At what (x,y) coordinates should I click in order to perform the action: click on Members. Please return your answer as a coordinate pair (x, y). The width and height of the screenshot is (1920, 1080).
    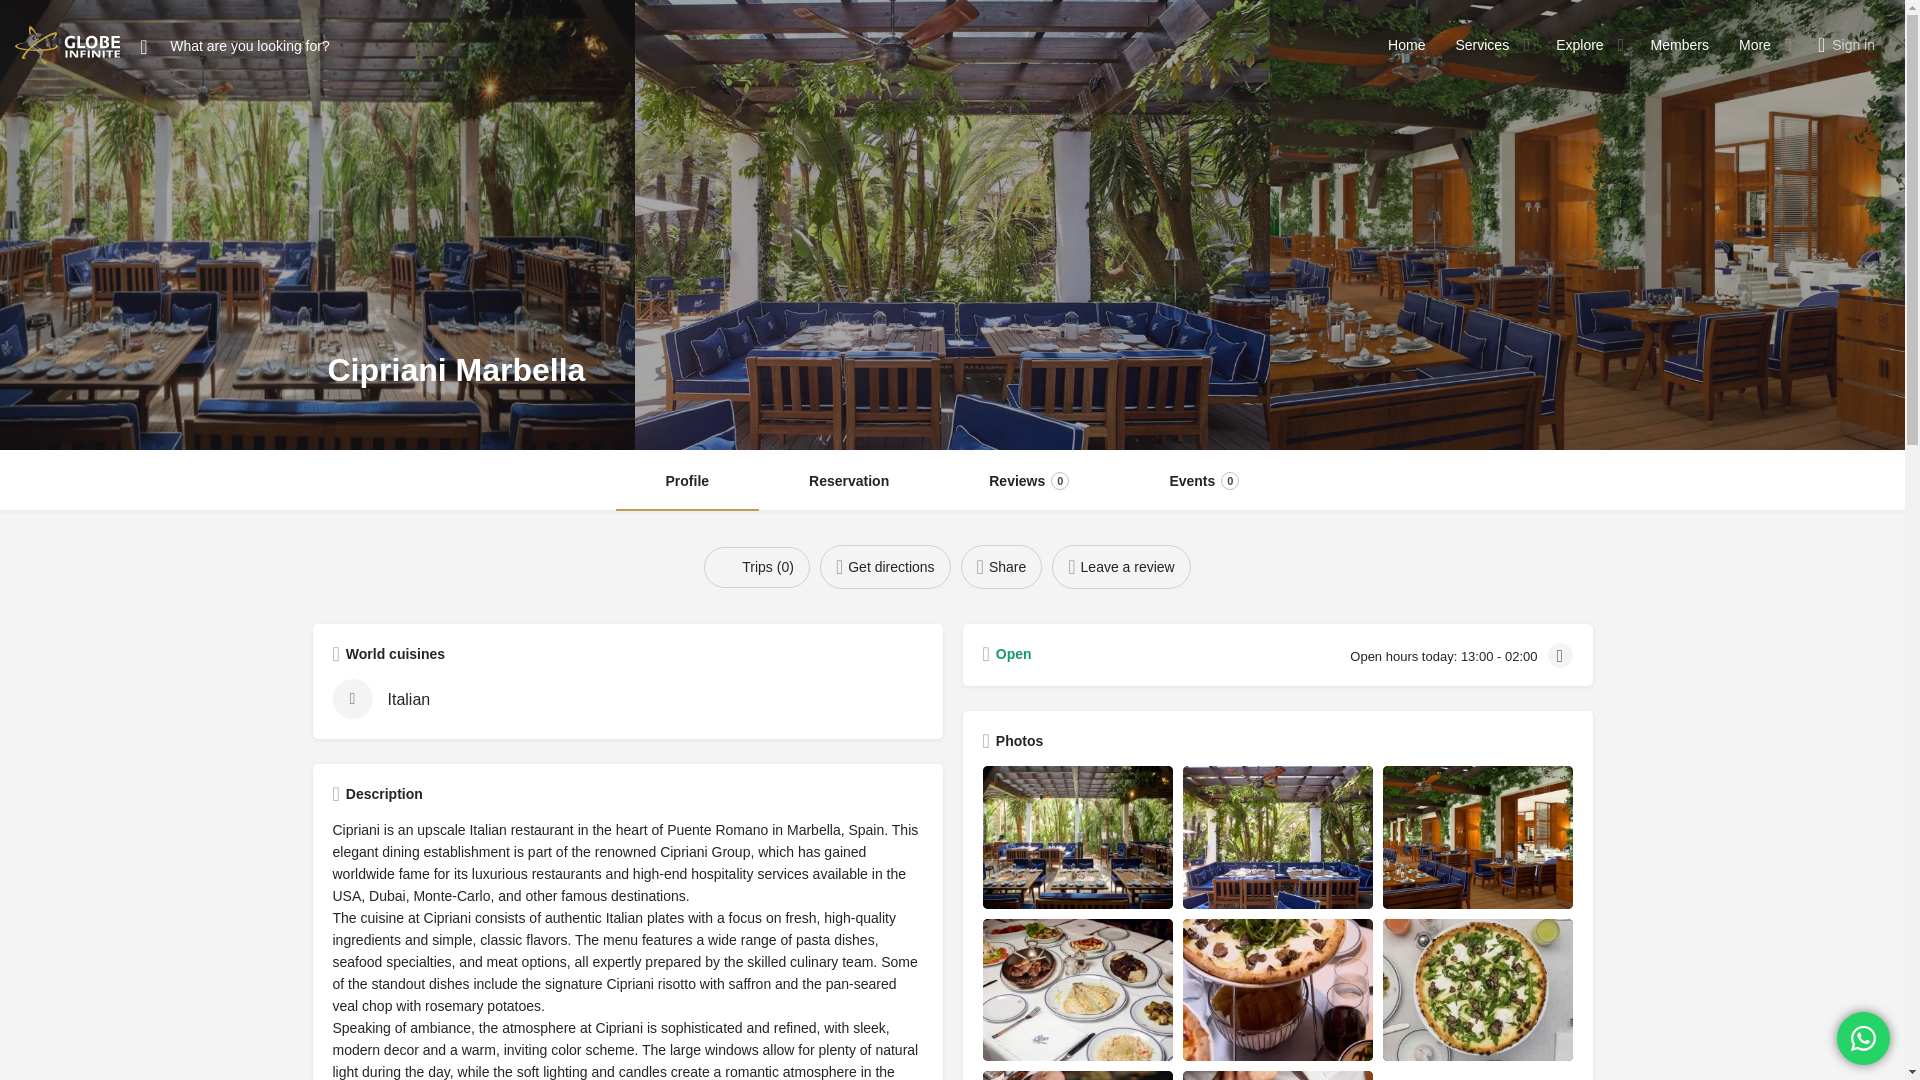
    Looking at the image, I should click on (1680, 44).